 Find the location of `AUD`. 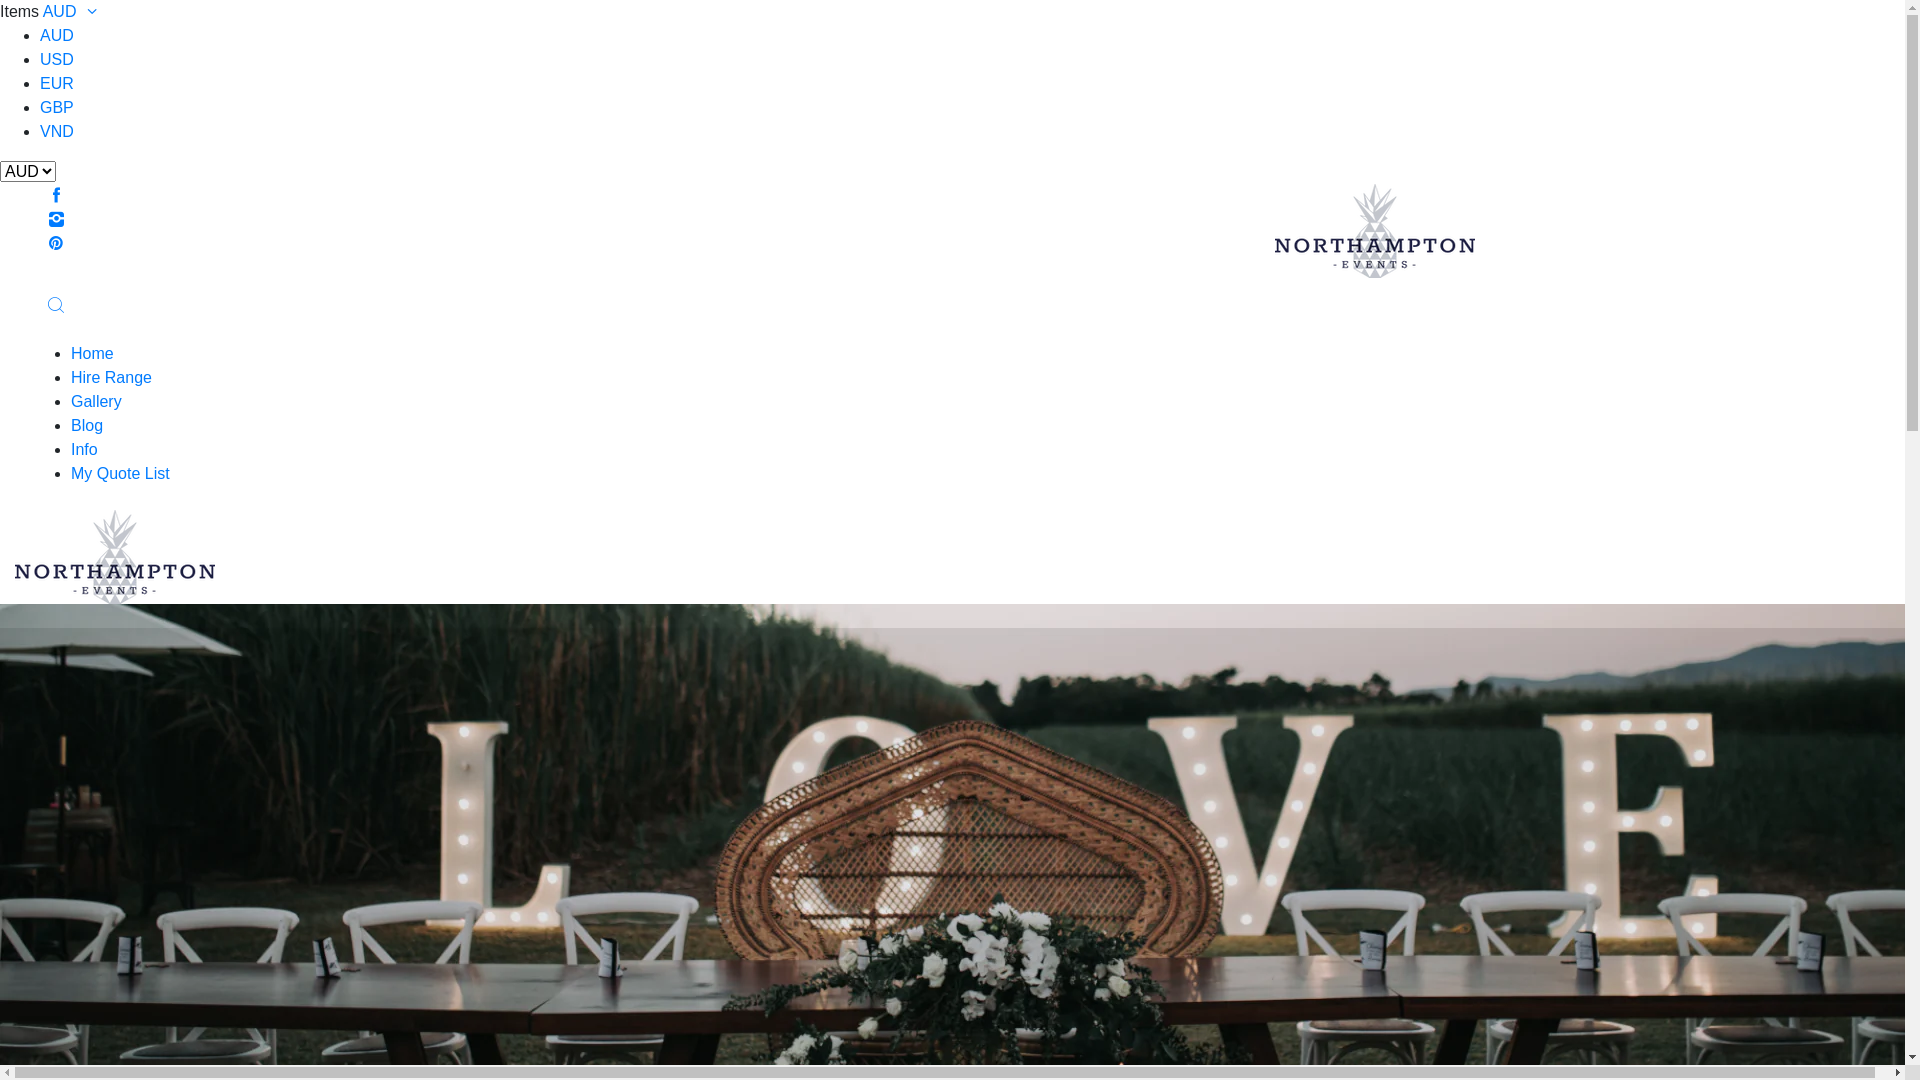

AUD is located at coordinates (74, 12).